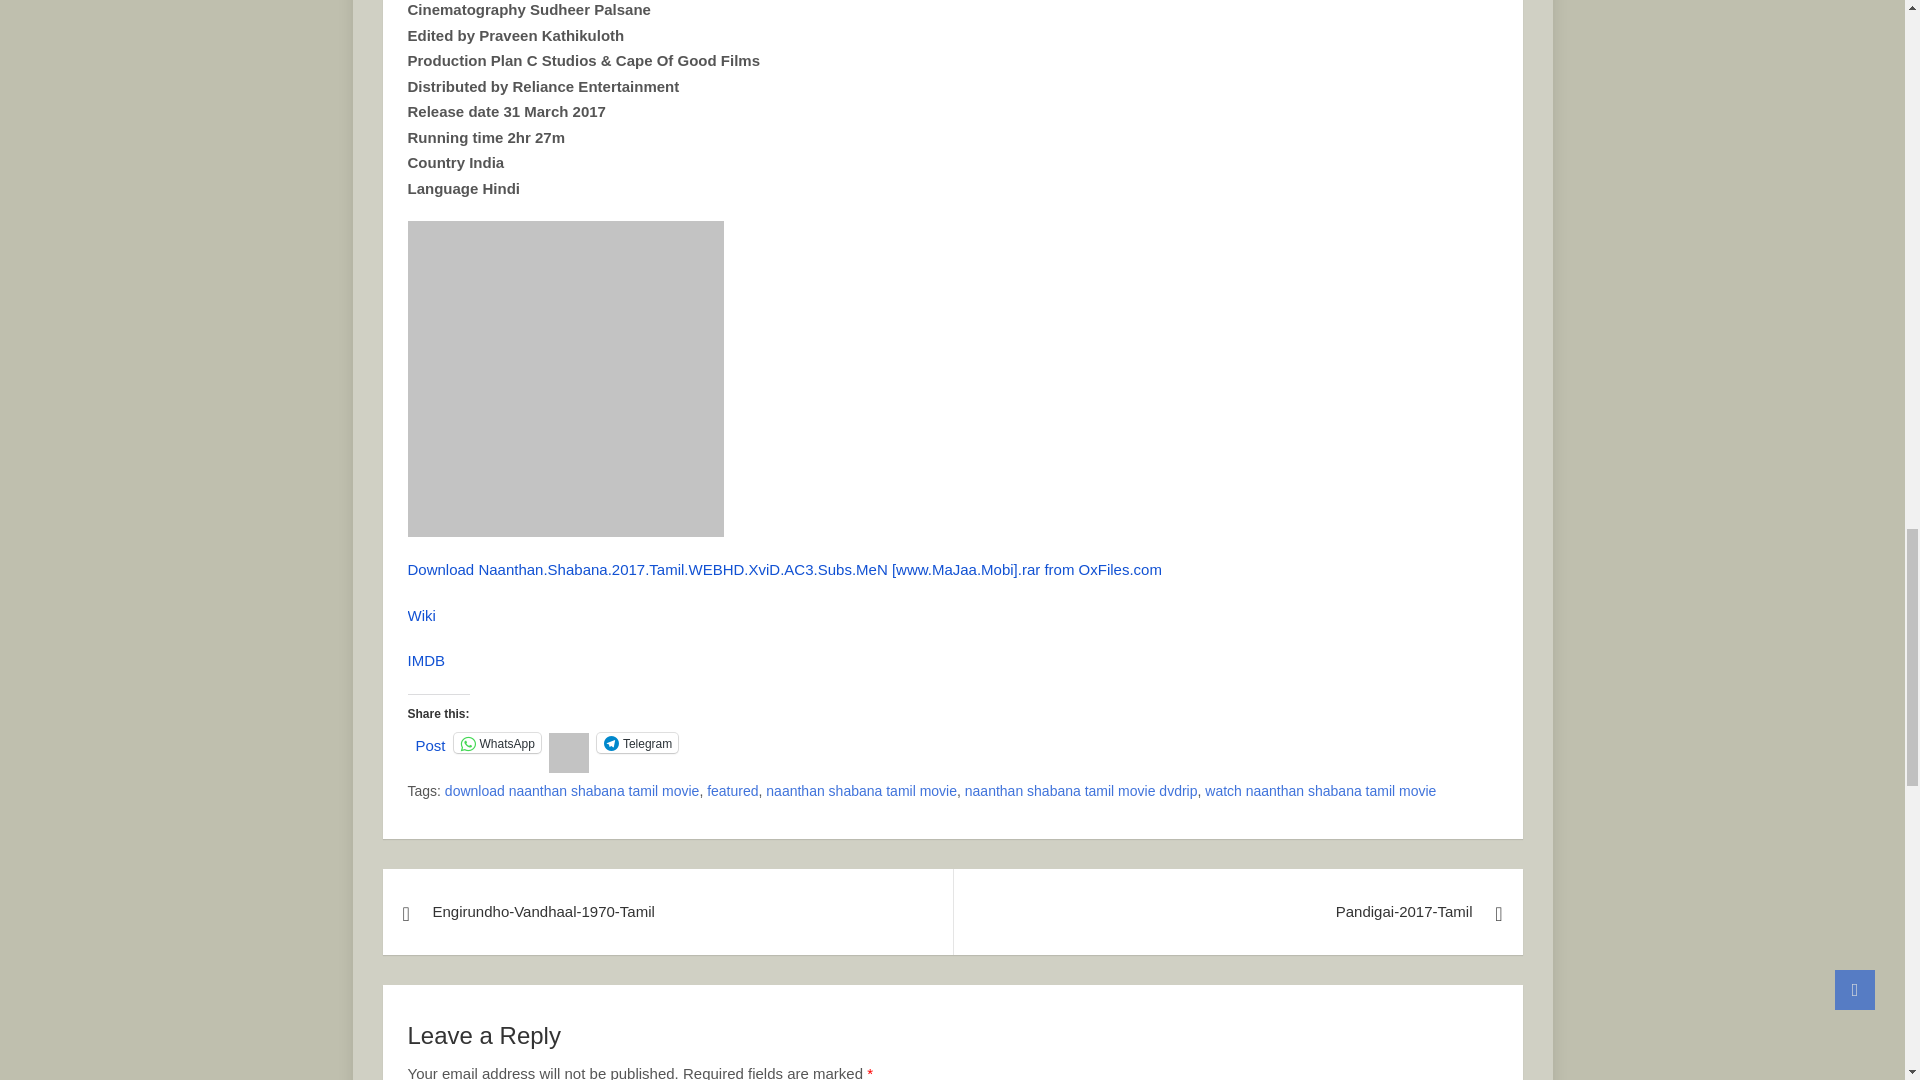 Image resolution: width=1920 pixels, height=1080 pixels. Describe the element at coordinates (430, 742) in the screenshot. I see `Post` at that location.